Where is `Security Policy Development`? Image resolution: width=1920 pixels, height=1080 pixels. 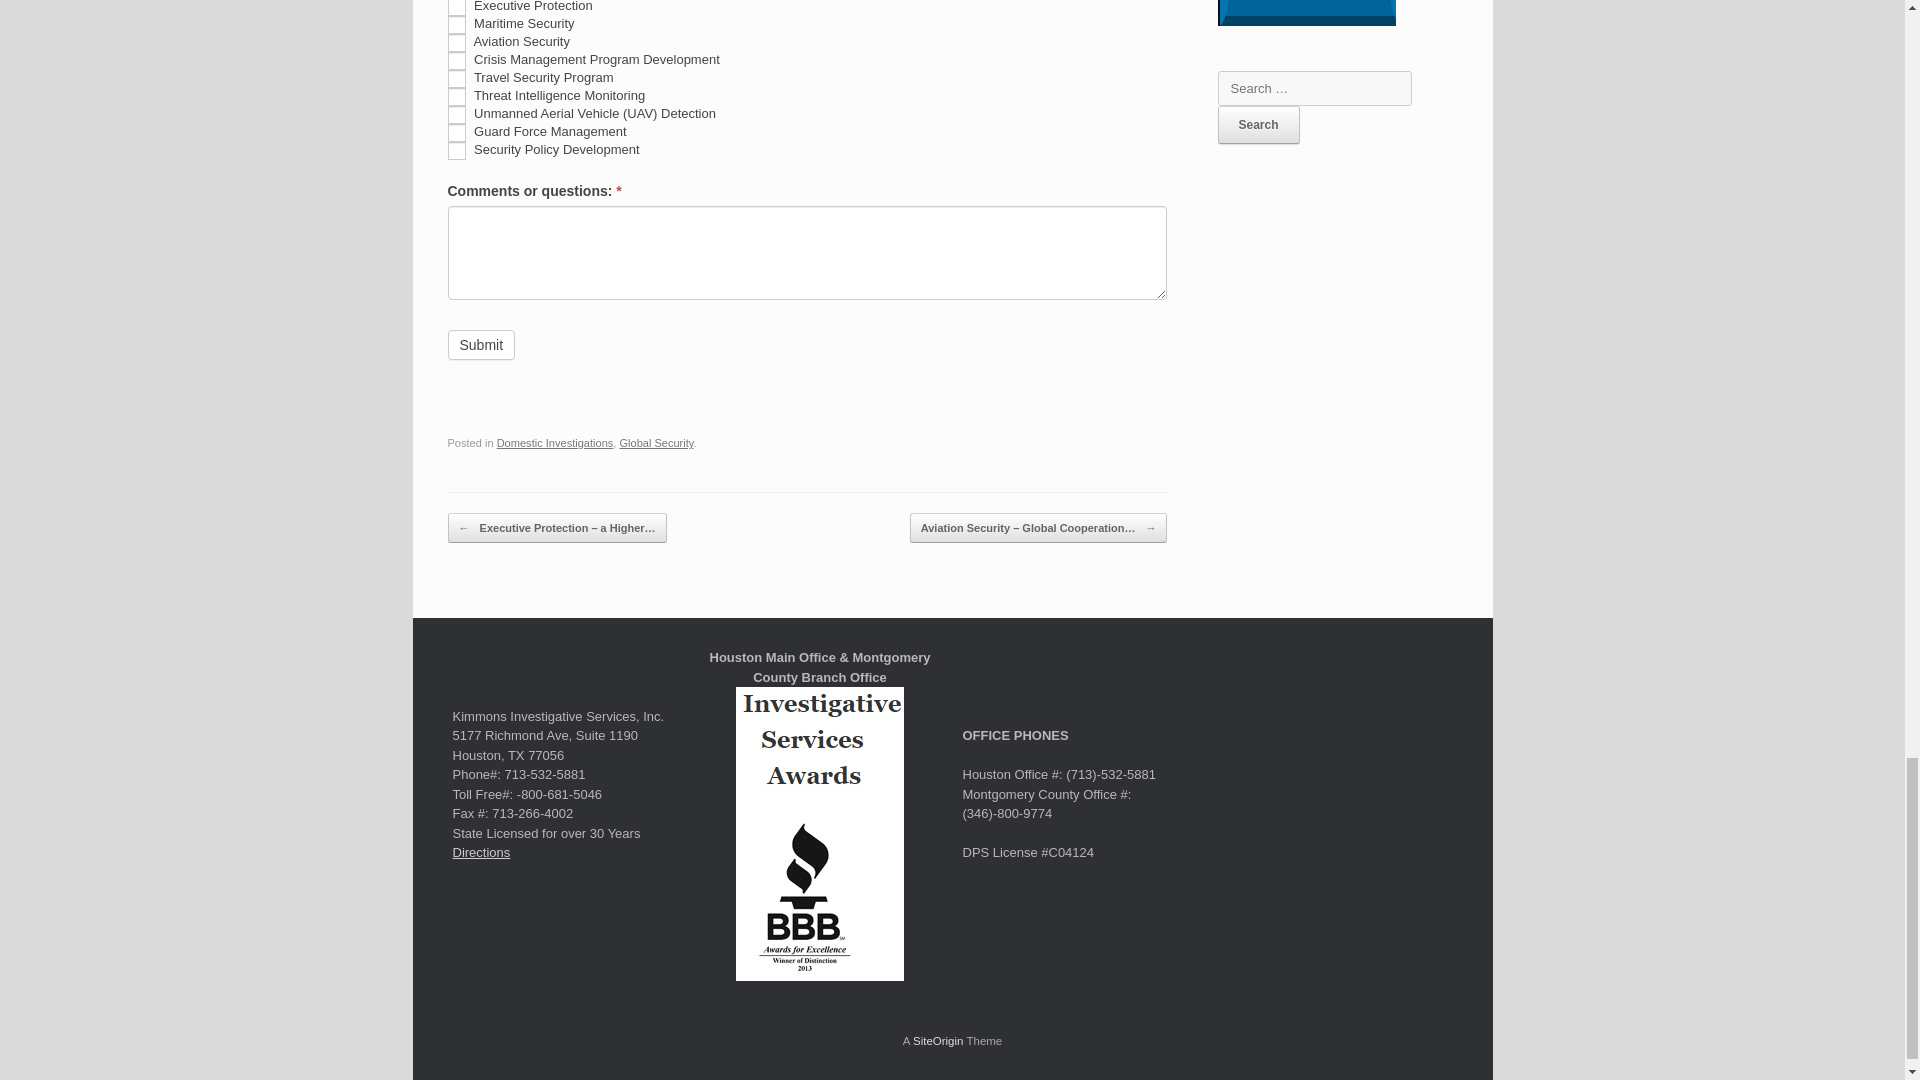
Security Policy Development is located at coordinates (456, 150).